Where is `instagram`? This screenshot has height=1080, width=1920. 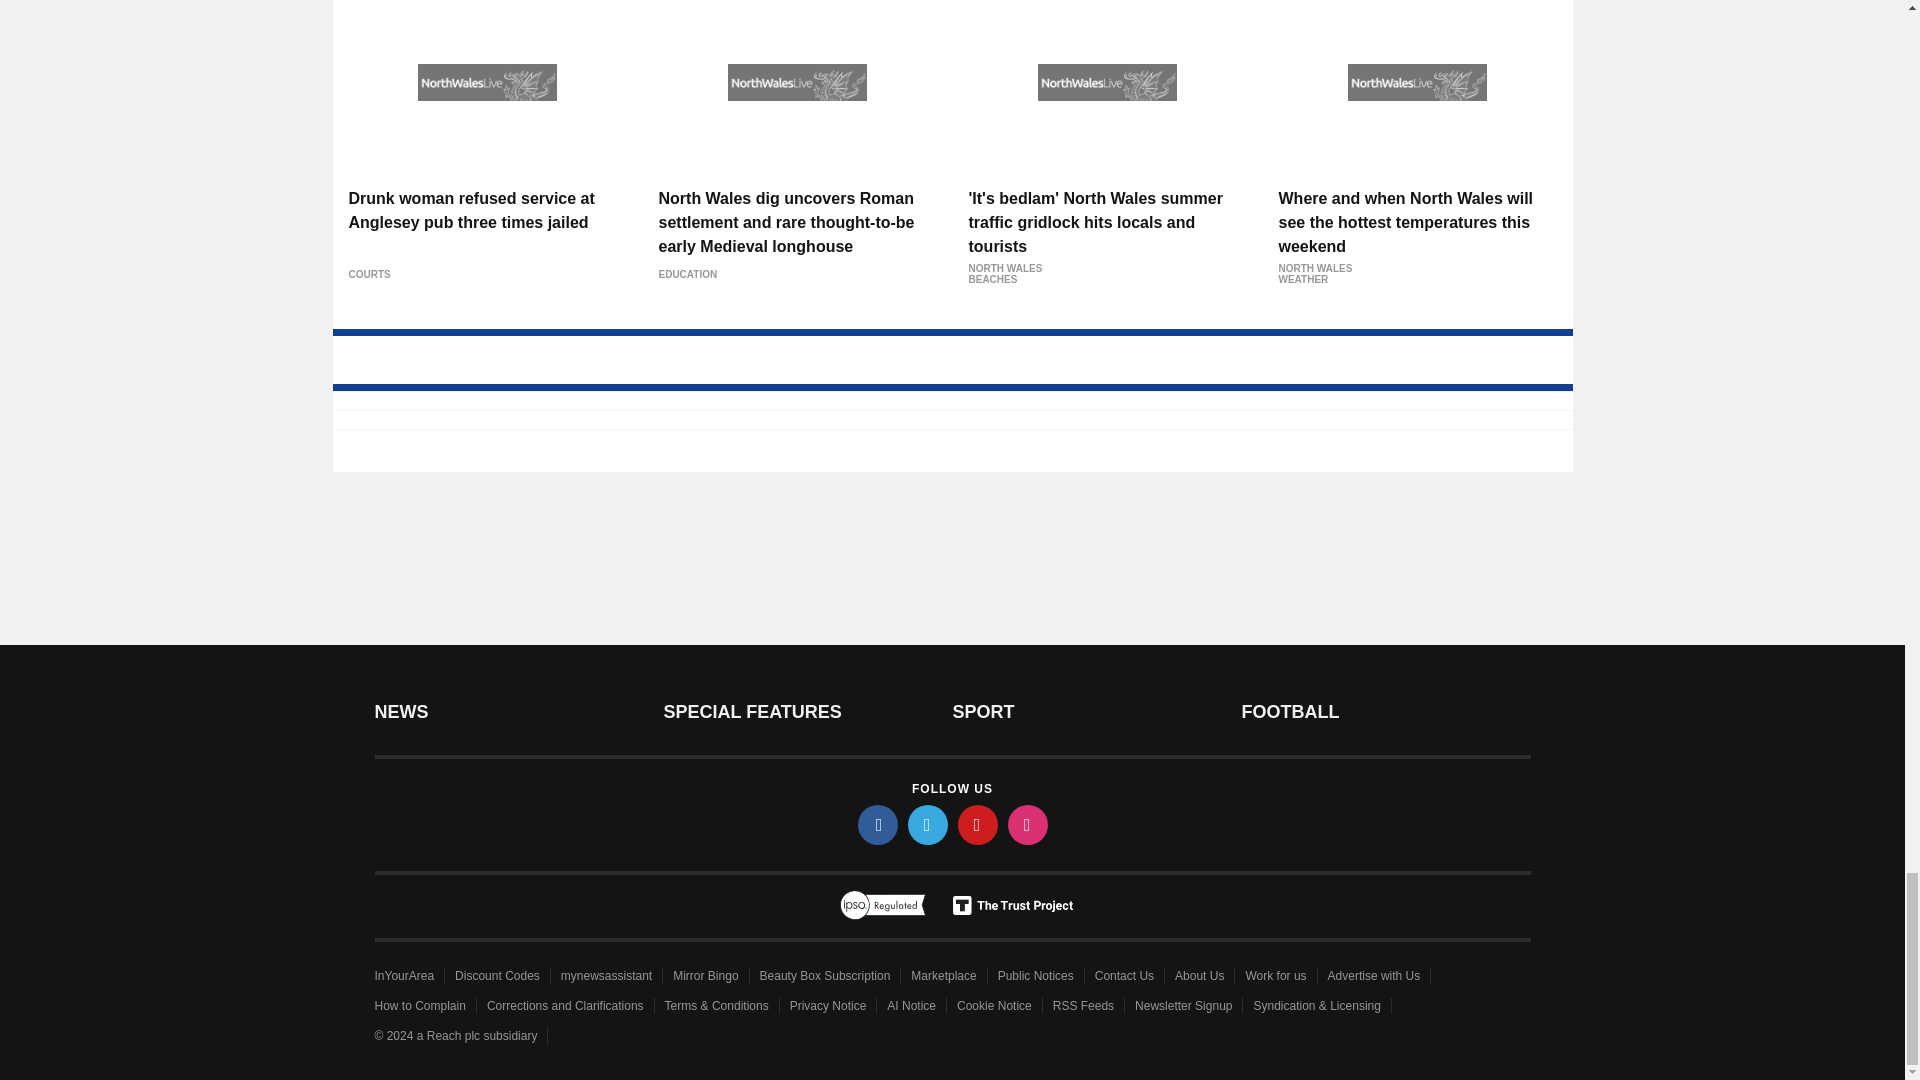 instagram is located at coordinates (1028, 824).